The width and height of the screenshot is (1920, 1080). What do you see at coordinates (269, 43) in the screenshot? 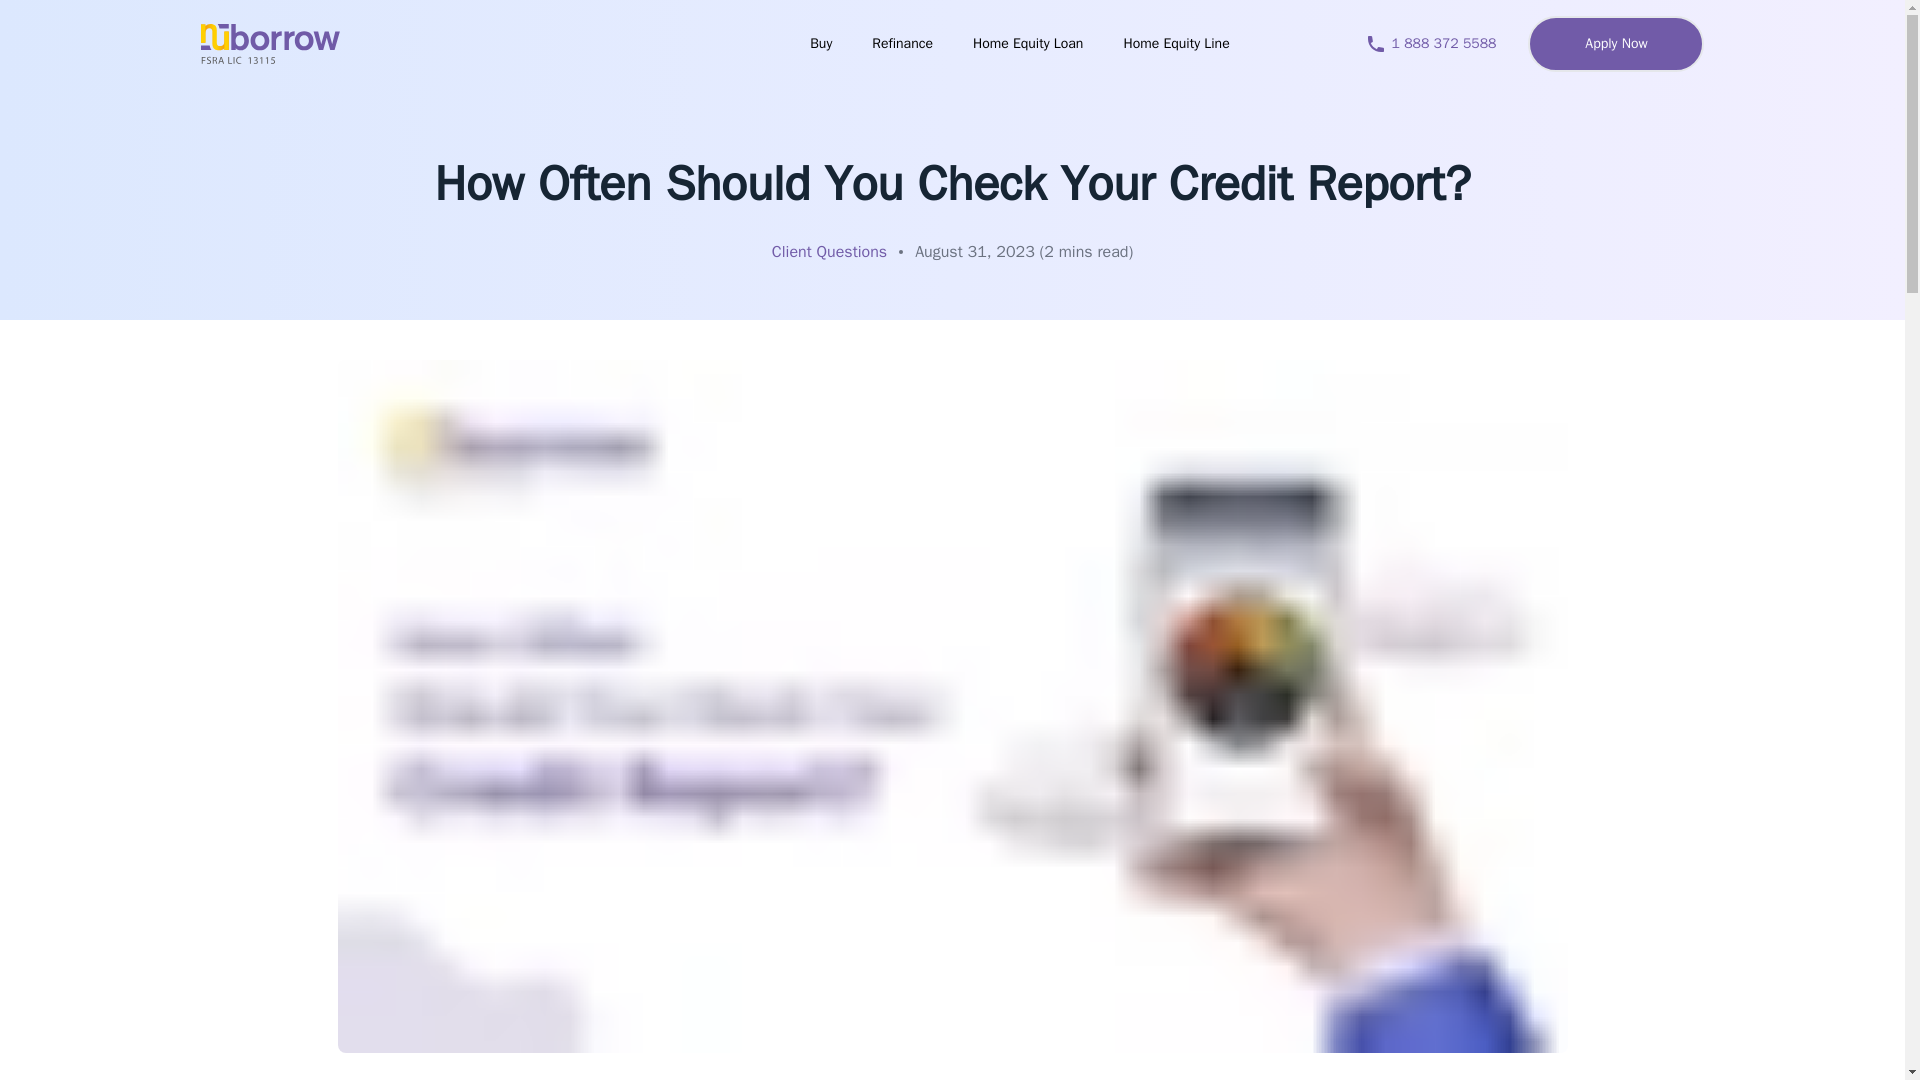
I see `Go to Nuborrow.com` at bounding box center [269, 43].